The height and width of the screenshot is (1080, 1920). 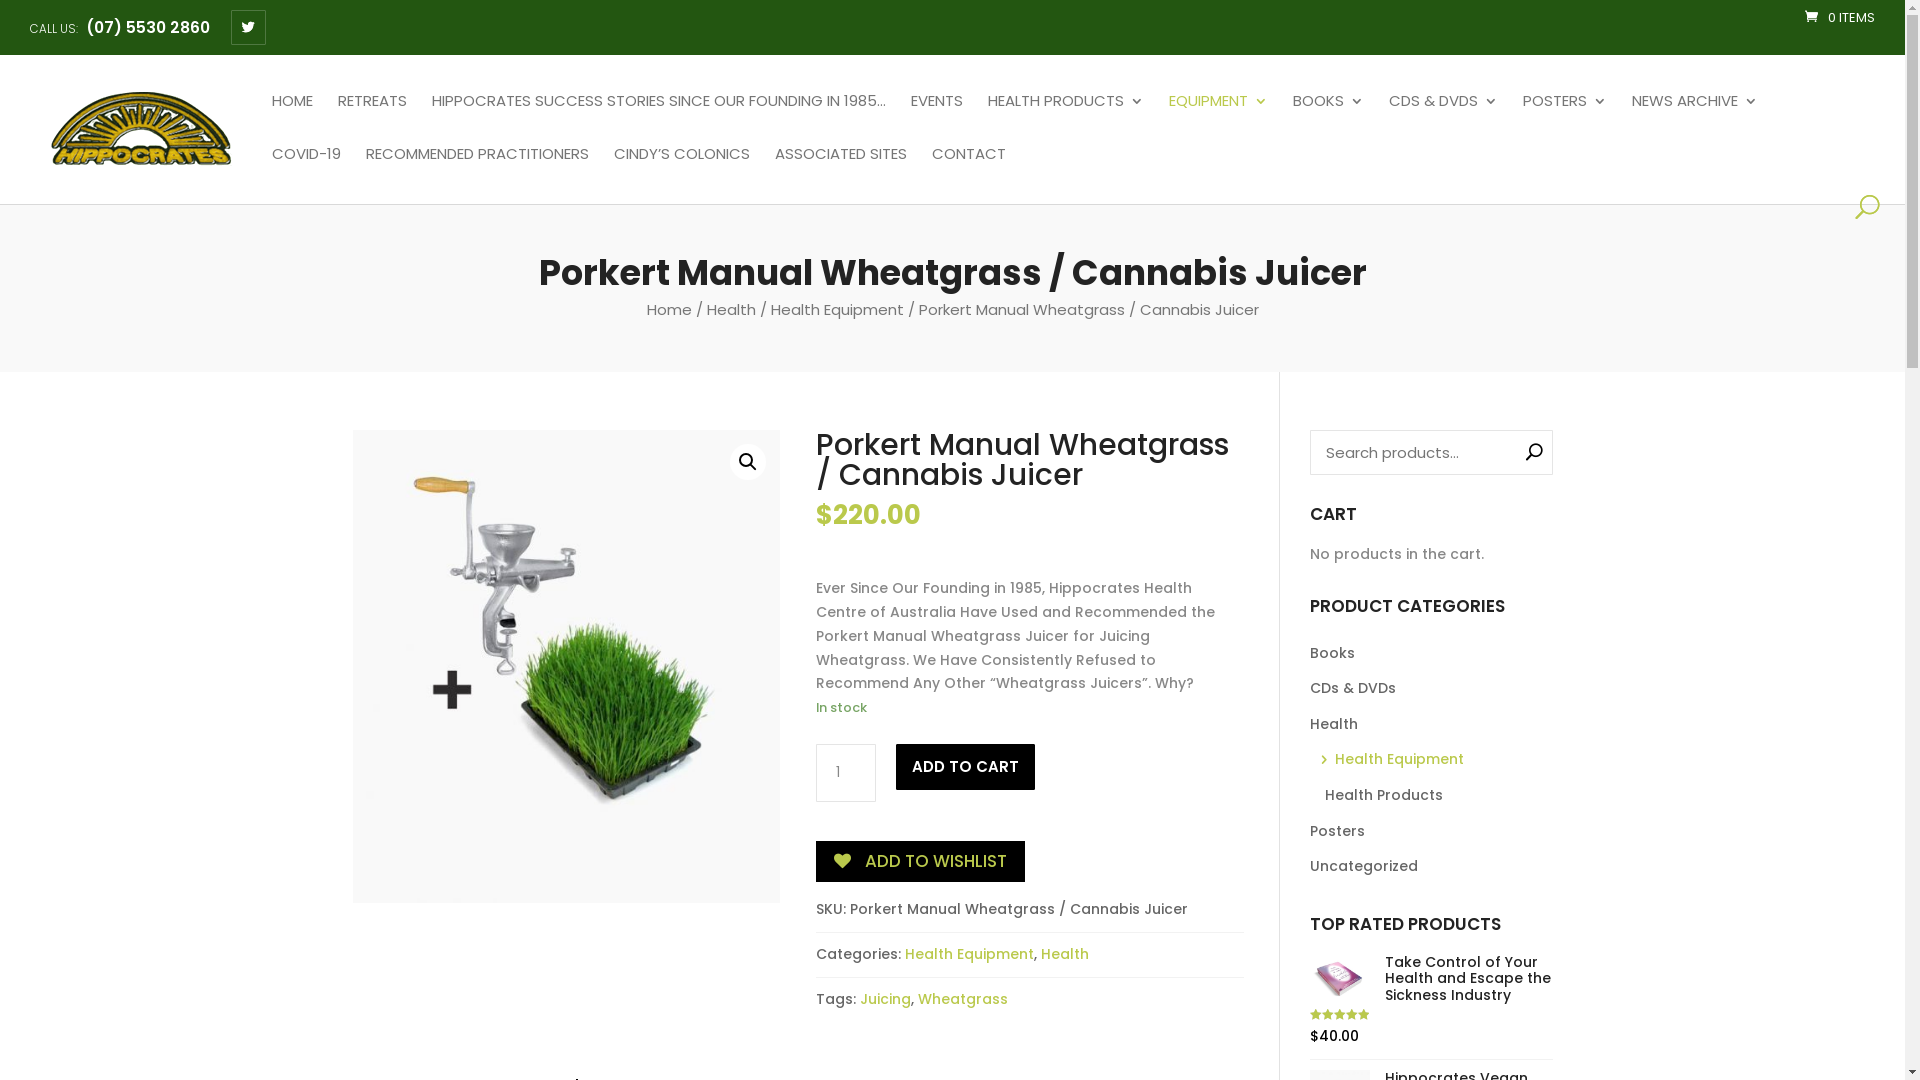 I want to click on ADD TO WISHLIST, so click(x=920, y=862).